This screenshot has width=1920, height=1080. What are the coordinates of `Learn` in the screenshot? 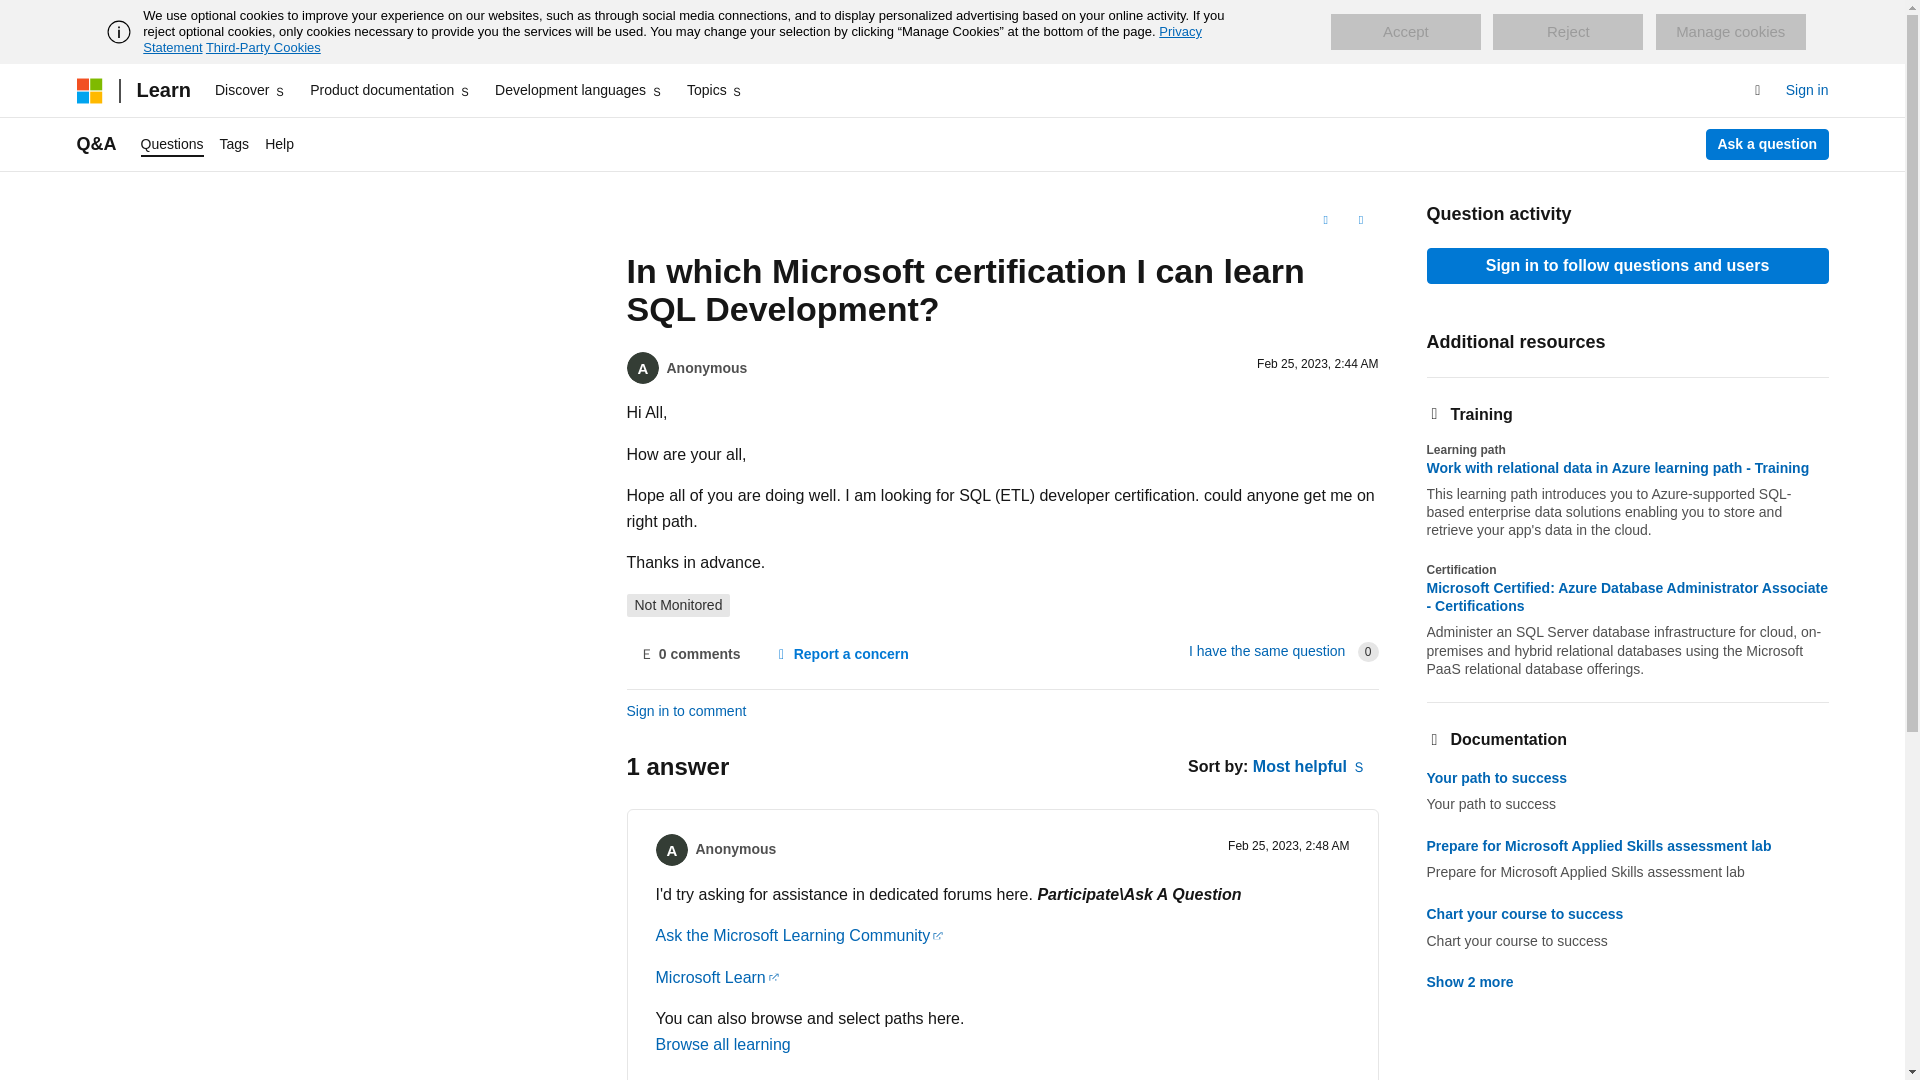 It's located at (162, 90).